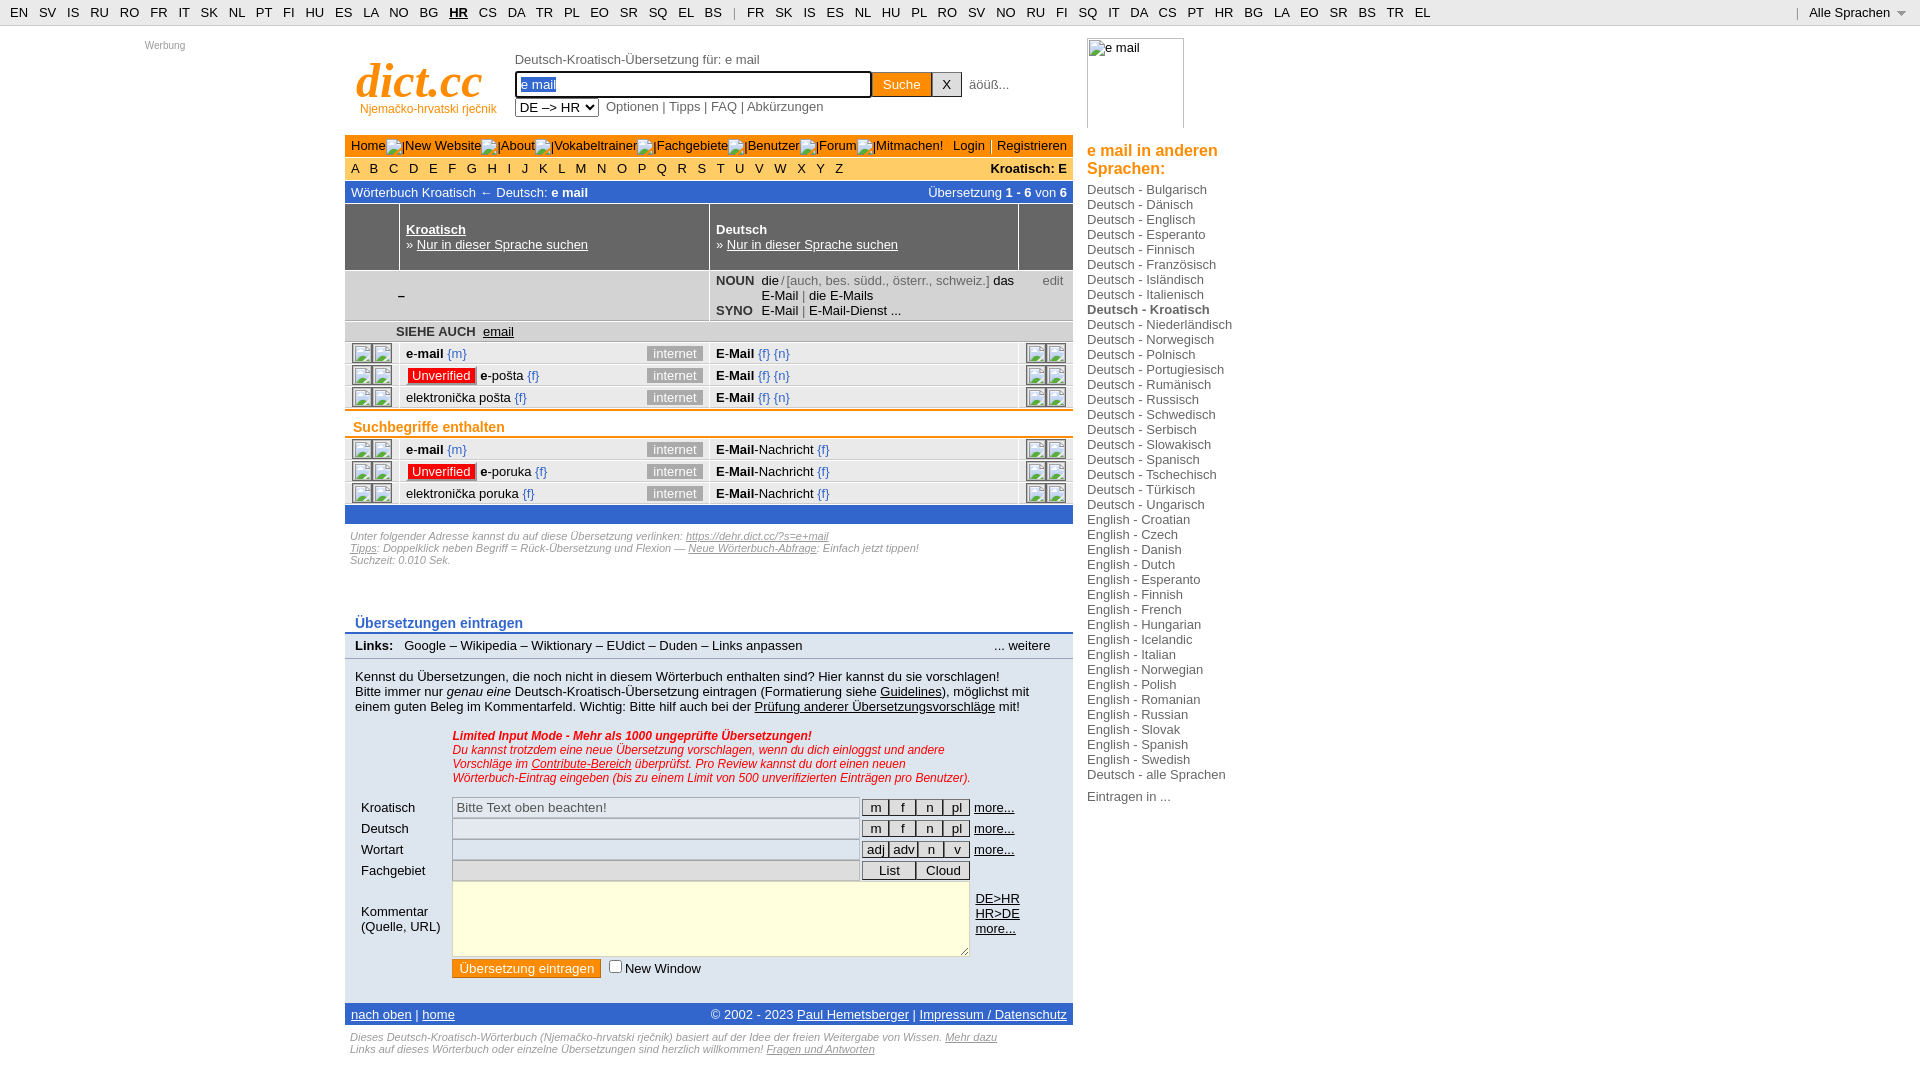 The height and width of the screenshot is (1080, 1920). What do you see at coordinates (1152, 474) in the screenshot?
I see `Deutsch - Tschechisch` at bounding box center [1152, 474].